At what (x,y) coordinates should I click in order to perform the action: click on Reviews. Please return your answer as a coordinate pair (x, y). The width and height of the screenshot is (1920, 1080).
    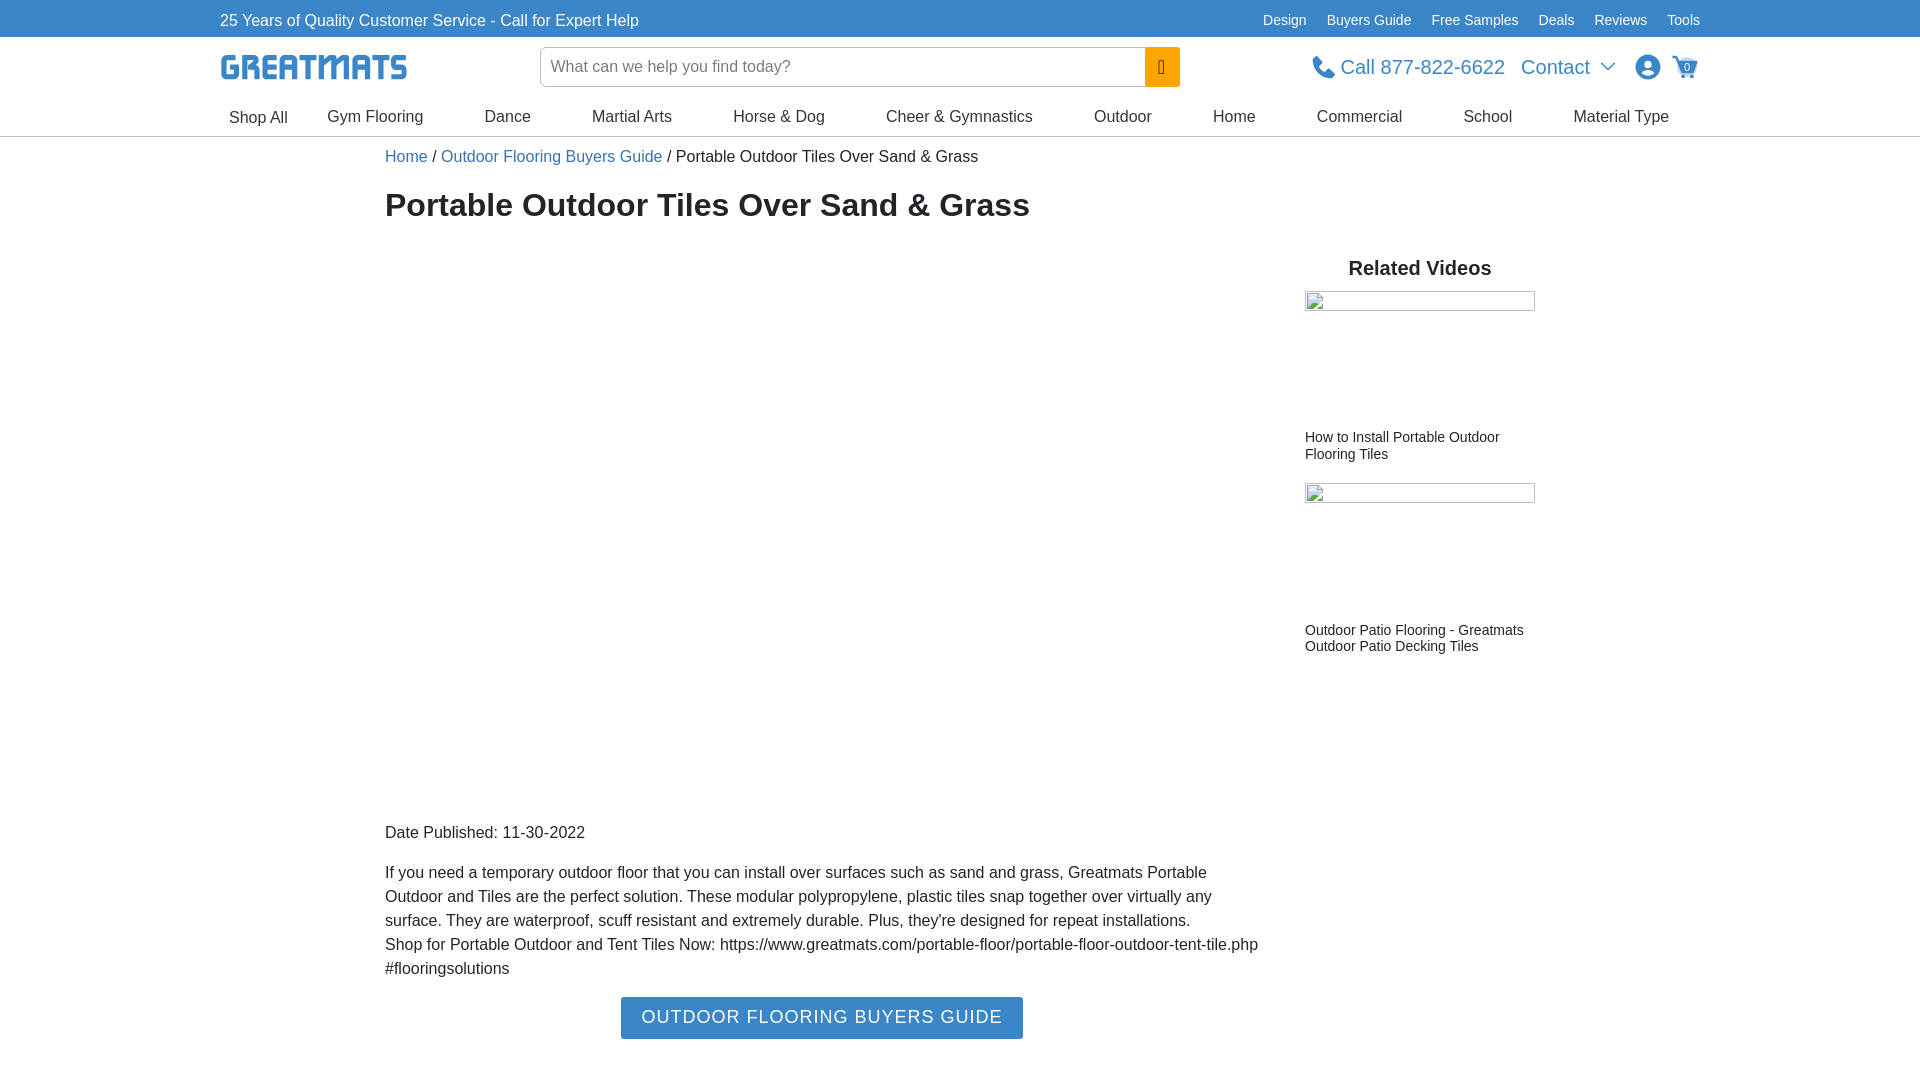
    Looking at the image, I should click on (1620, 20).